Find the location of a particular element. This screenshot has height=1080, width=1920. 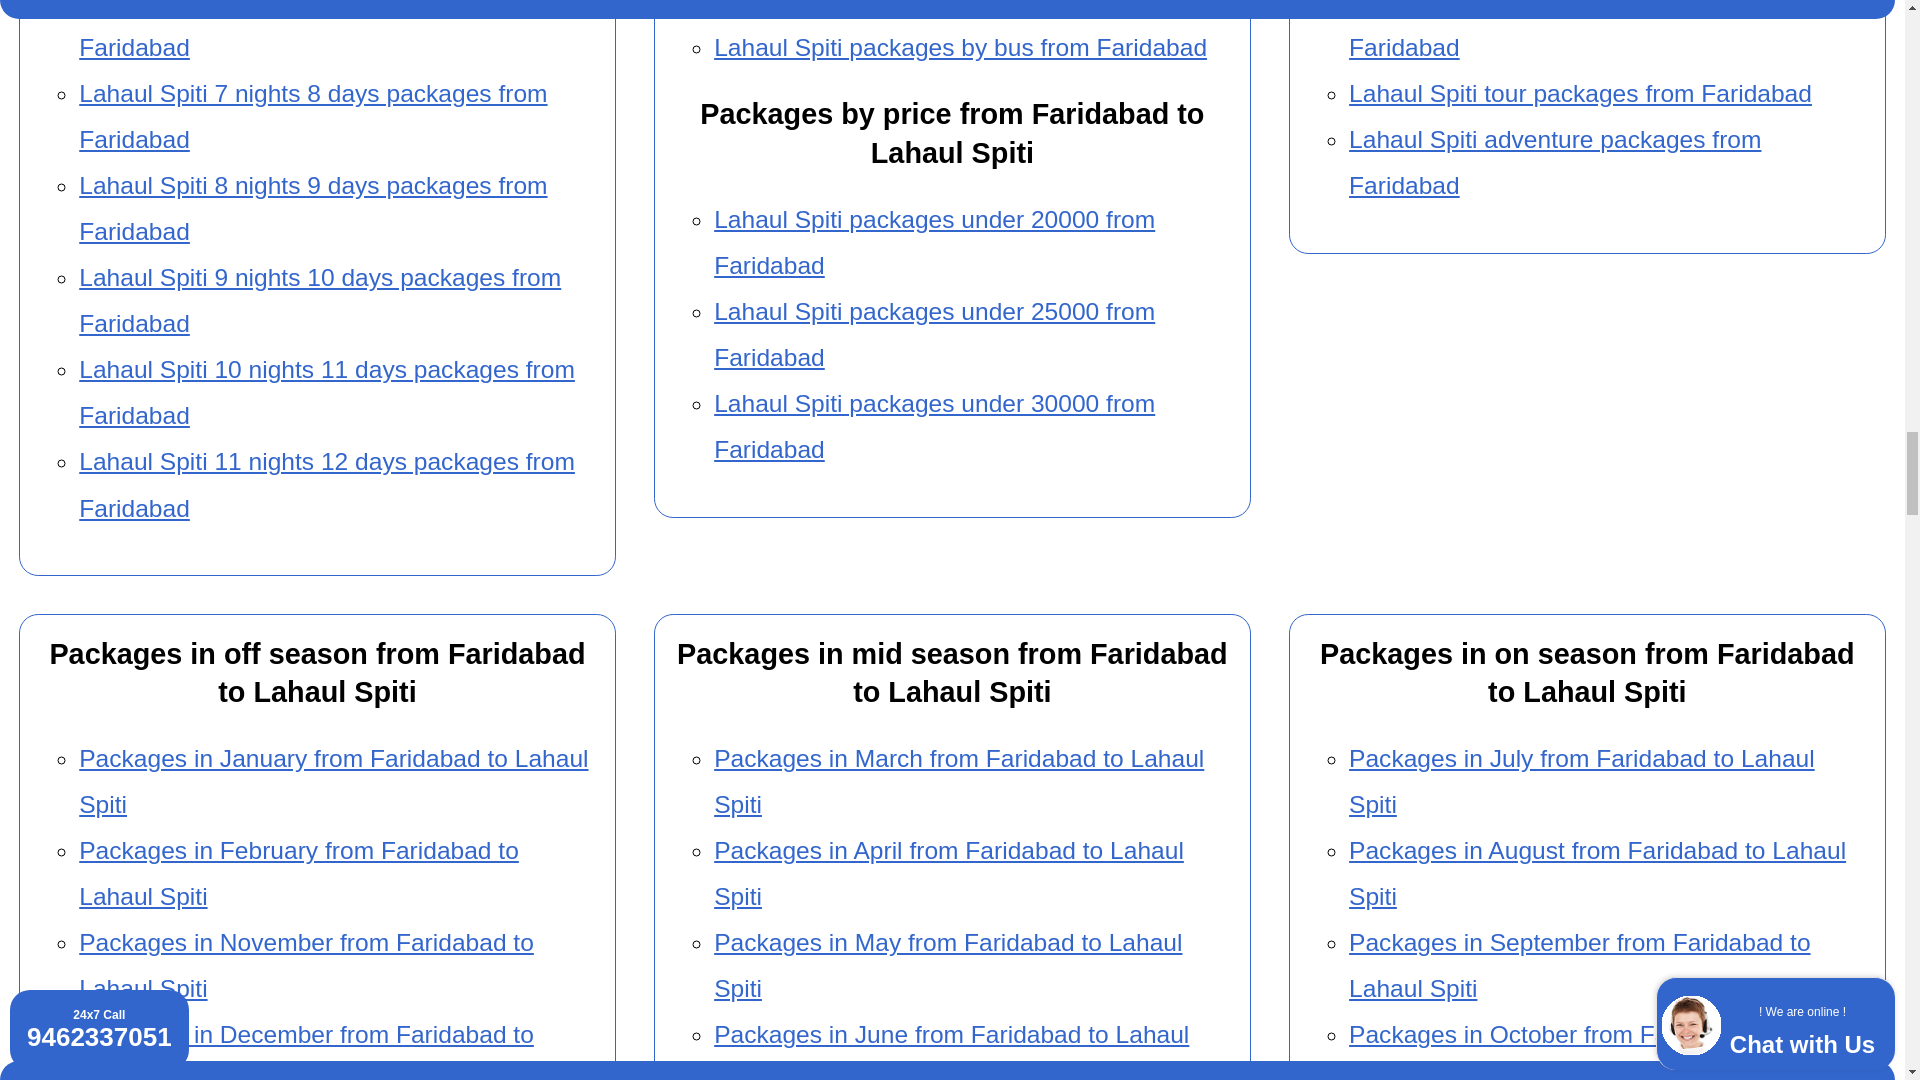

Lahaul Spiti tour packages from Faridabad is located at coordinates (1580, 92).